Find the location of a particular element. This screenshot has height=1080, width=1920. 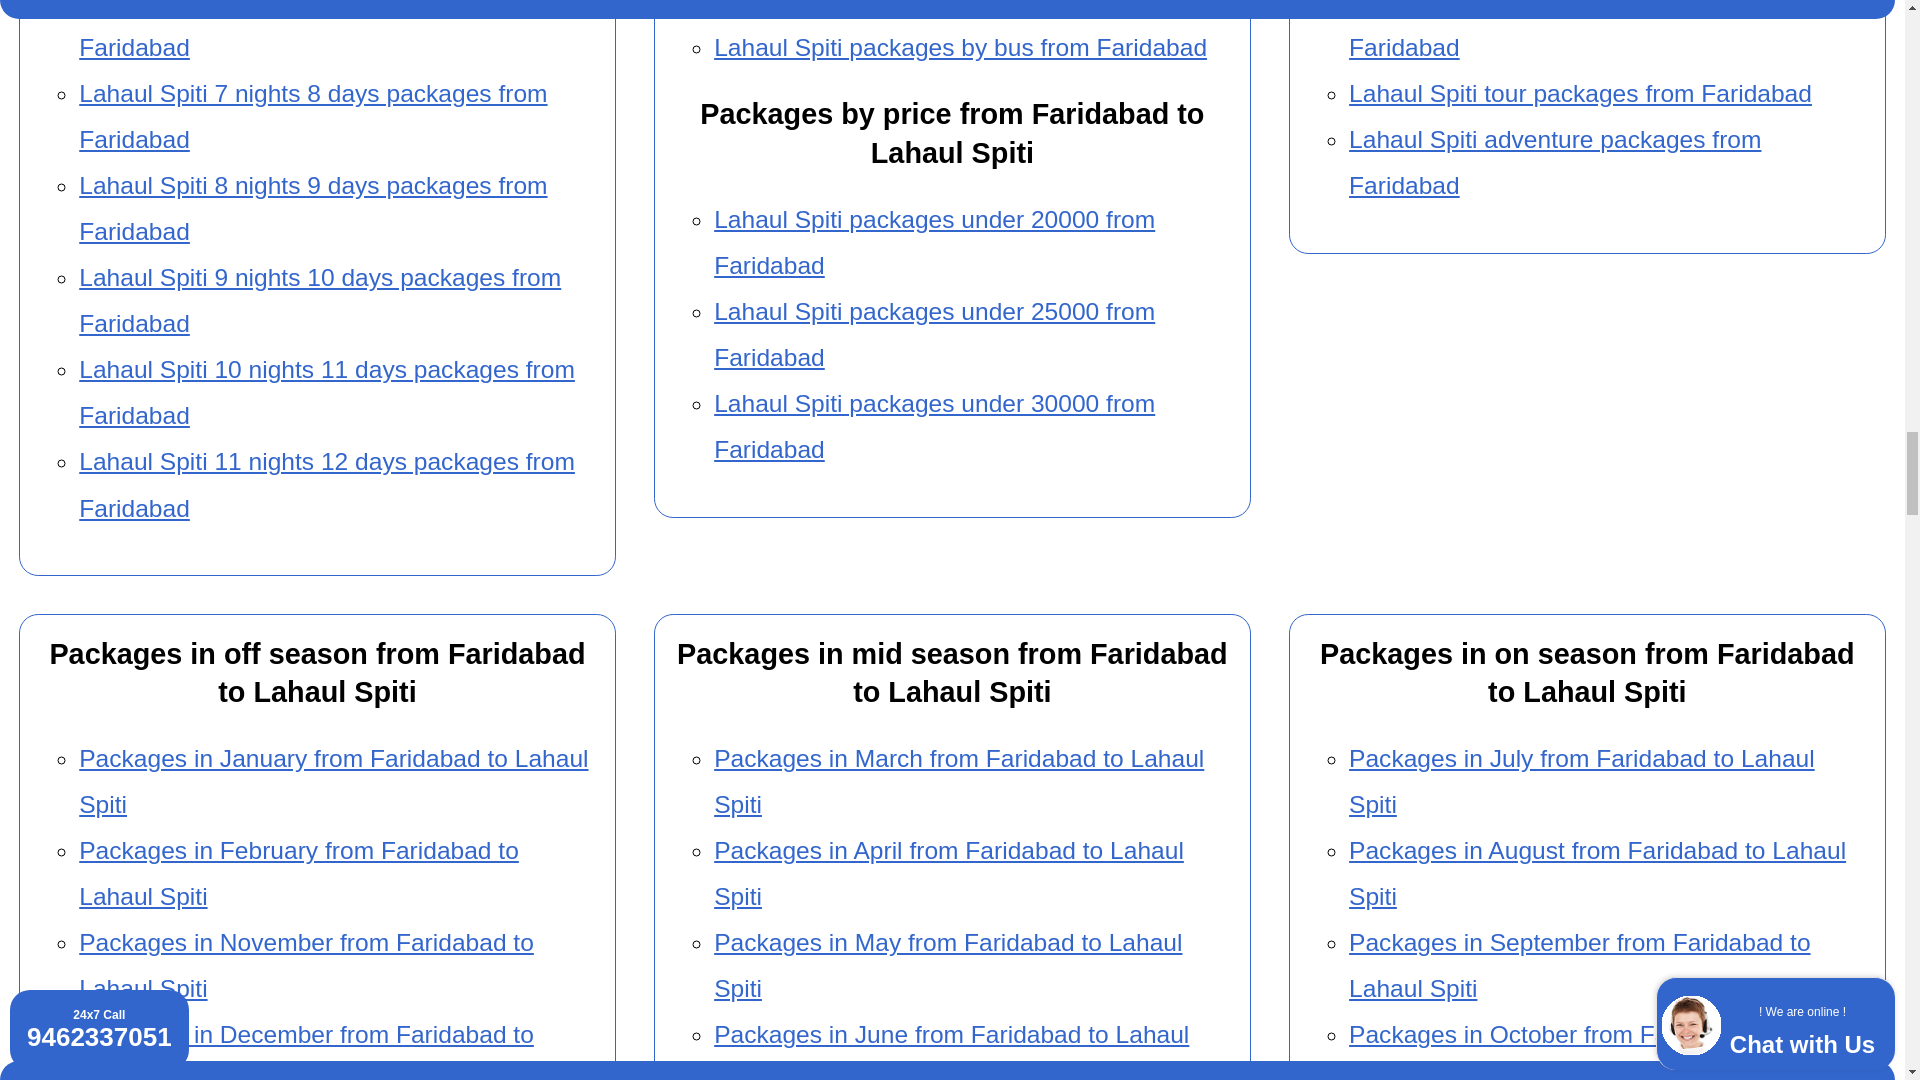

Lahaul Spiti tour packages from Faridabad is located at coordinates (1580, 92).